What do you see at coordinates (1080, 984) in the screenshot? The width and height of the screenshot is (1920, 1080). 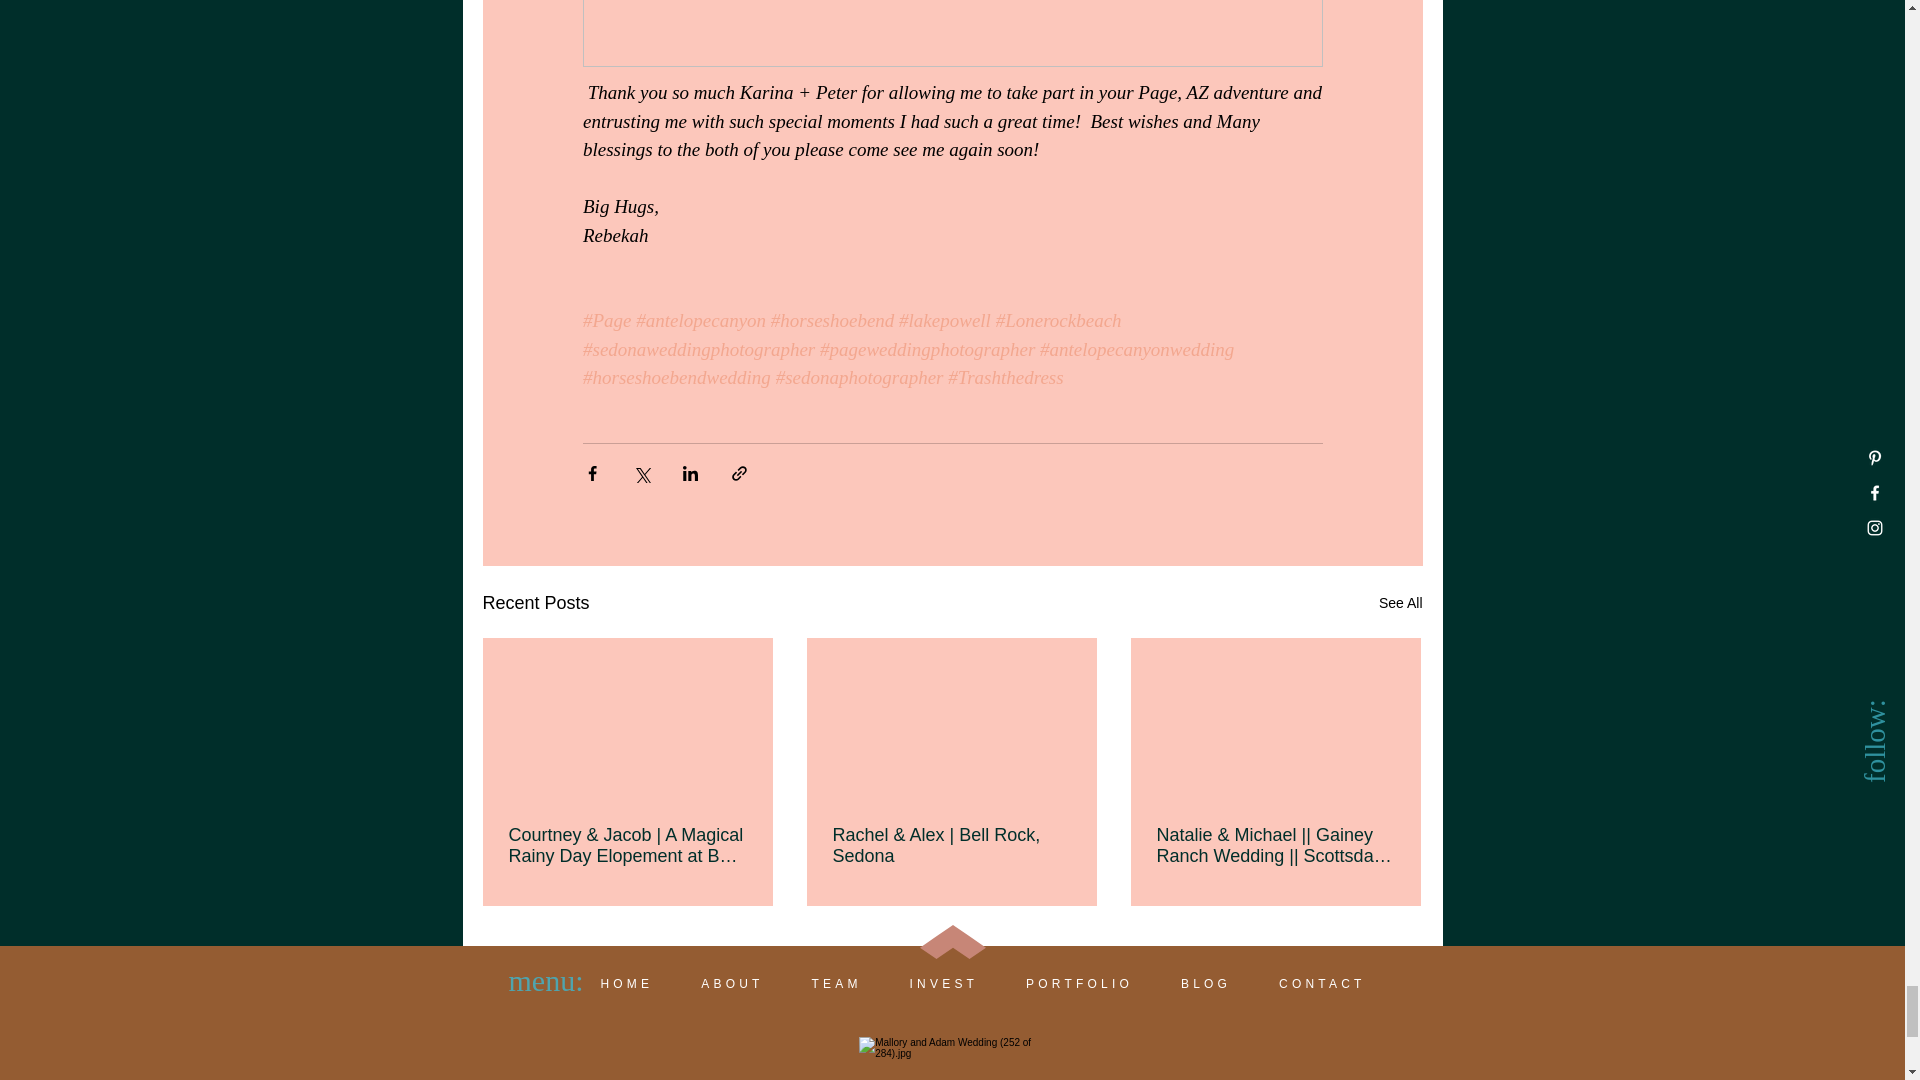 I see `PORTFOLIO` at bounding box center [1080, 984].